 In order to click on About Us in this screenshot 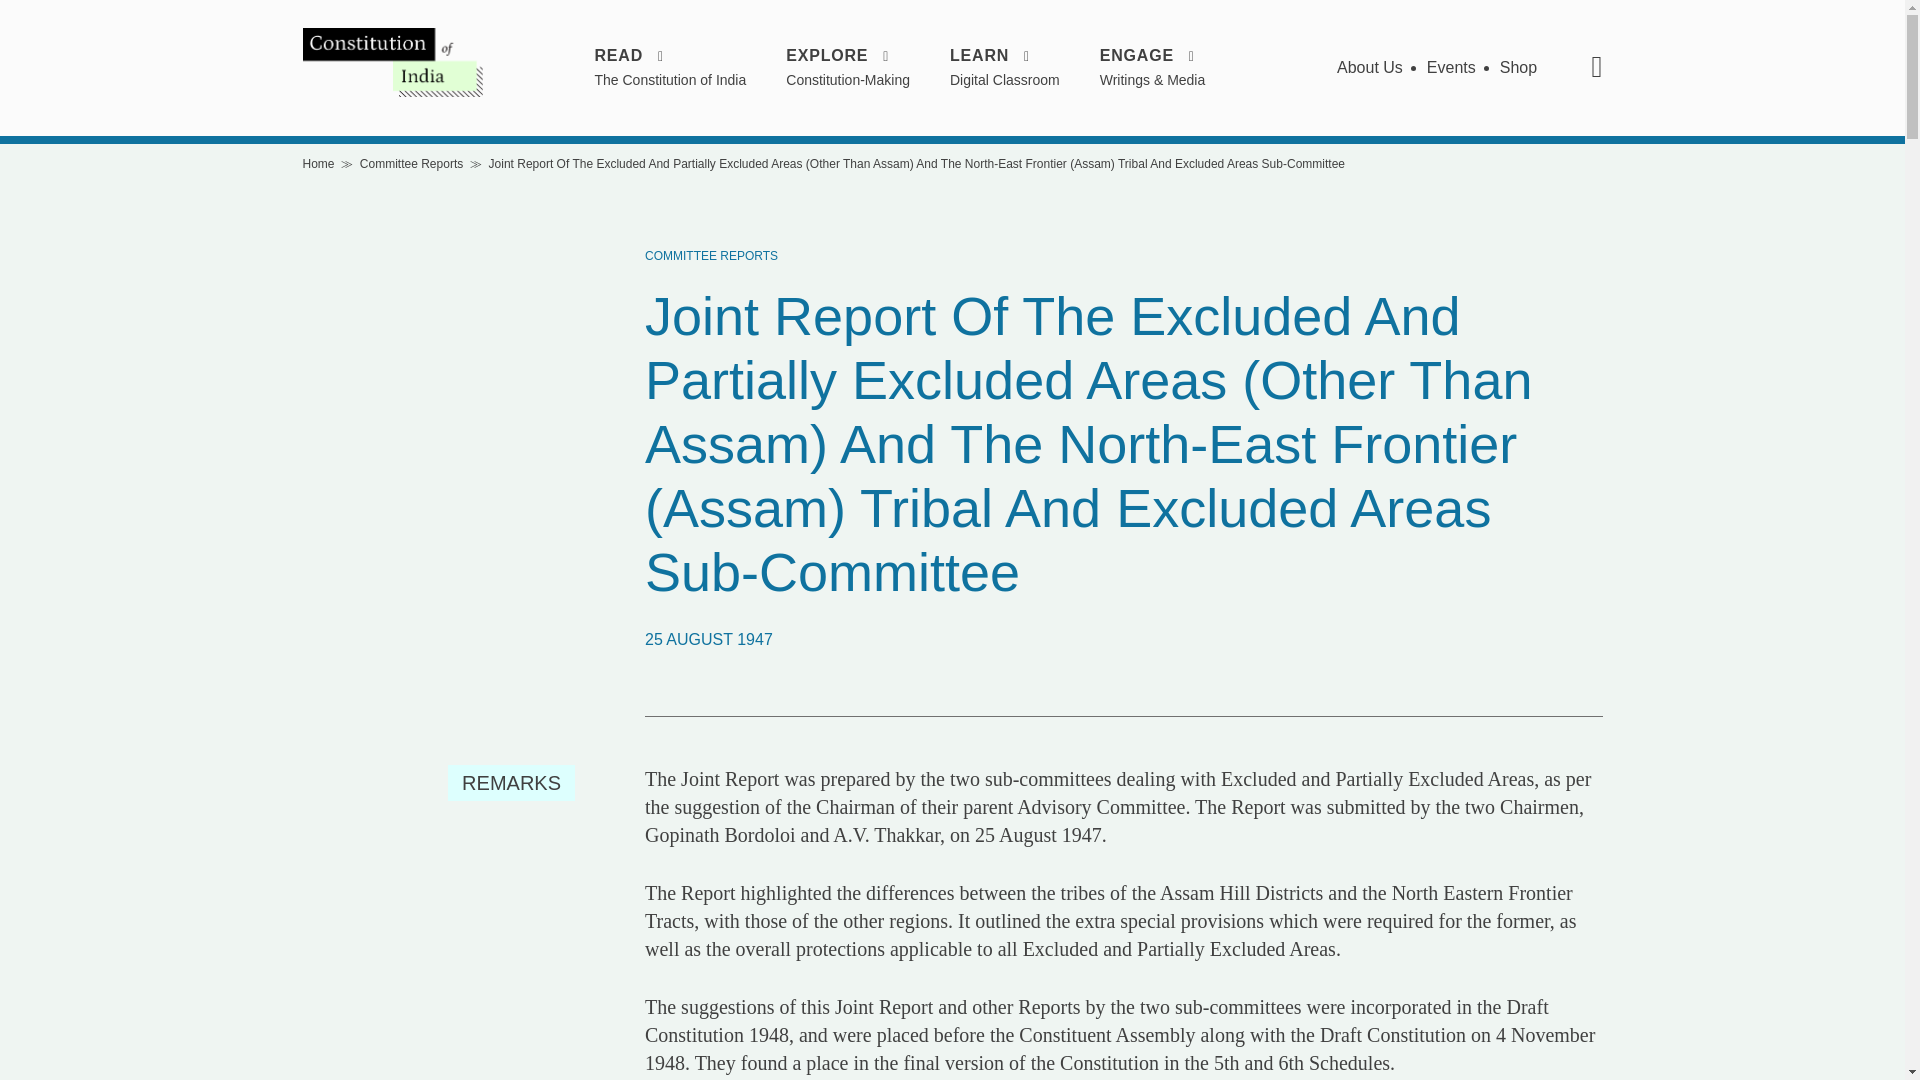, I will do `click(1370, 67)`.